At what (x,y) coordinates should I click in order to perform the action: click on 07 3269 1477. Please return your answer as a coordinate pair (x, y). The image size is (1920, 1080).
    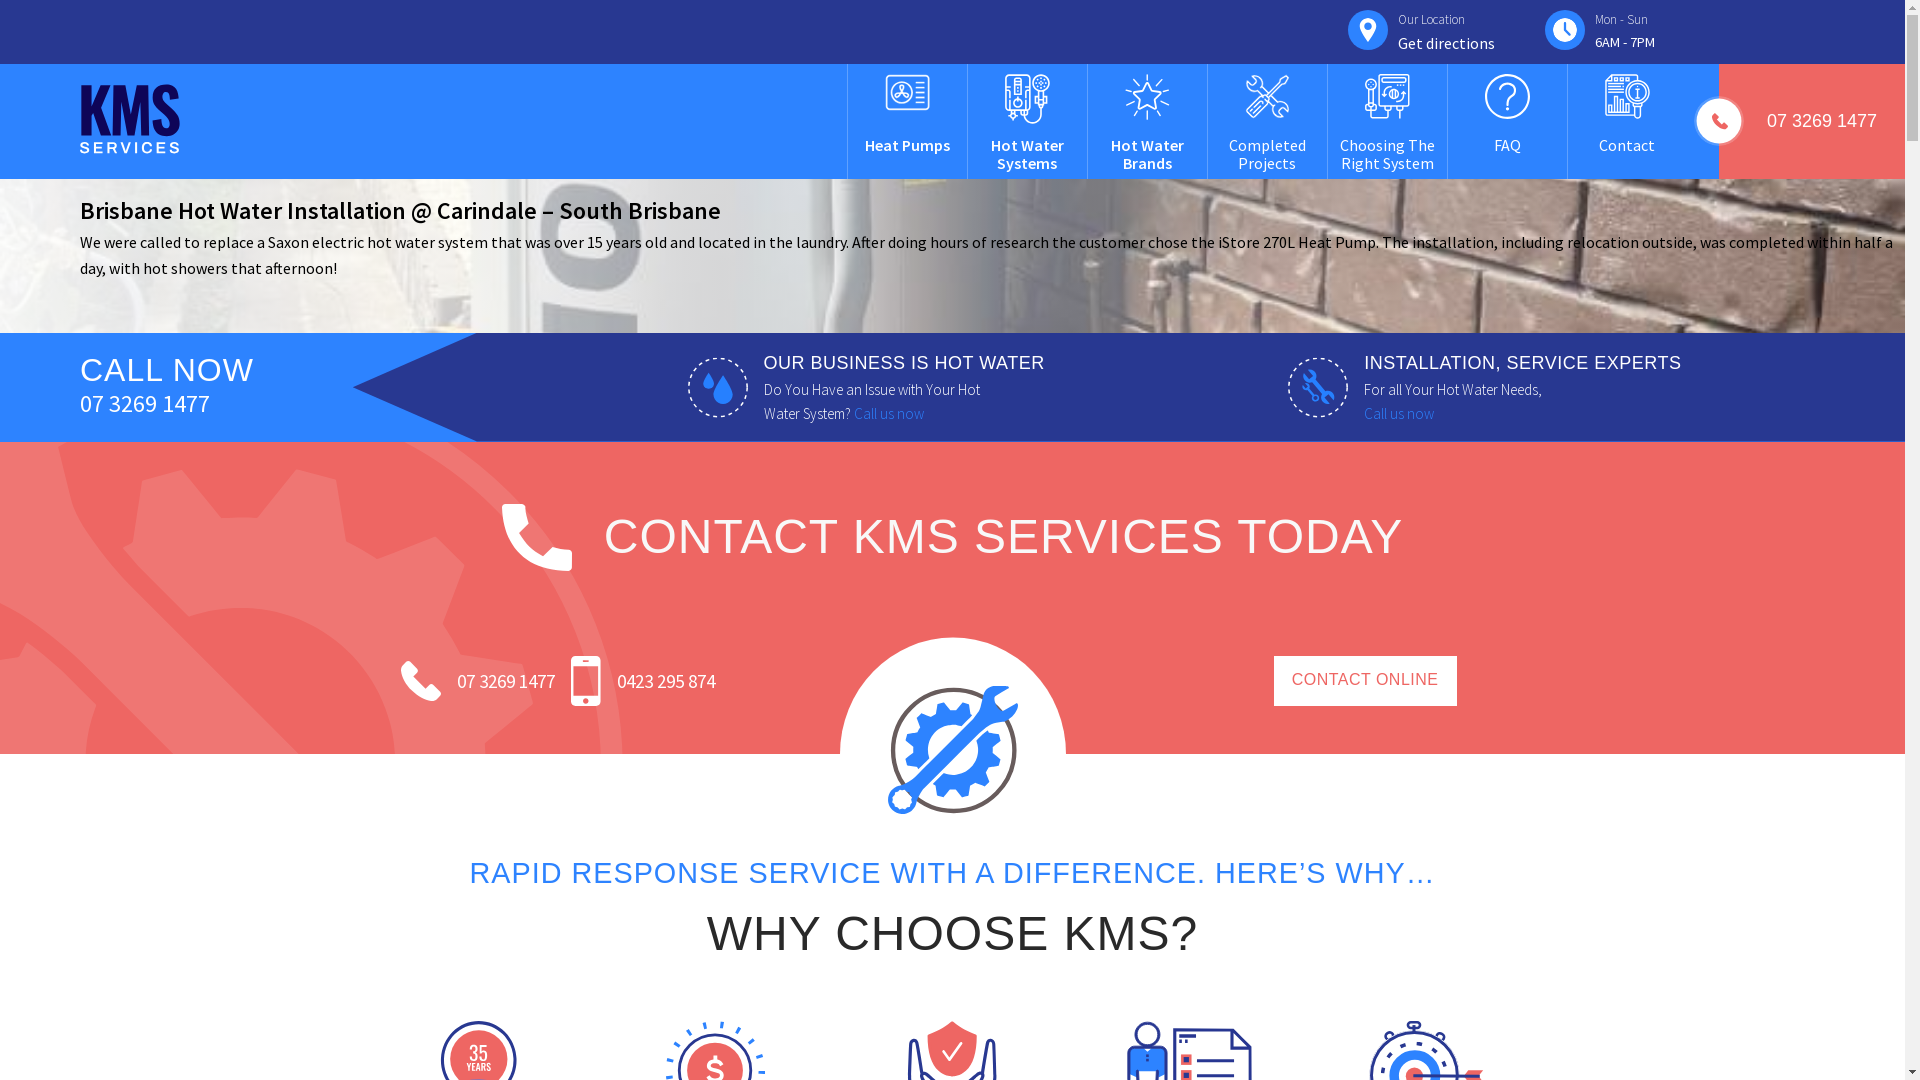
    Looking at the image, I should click on (505, 681).